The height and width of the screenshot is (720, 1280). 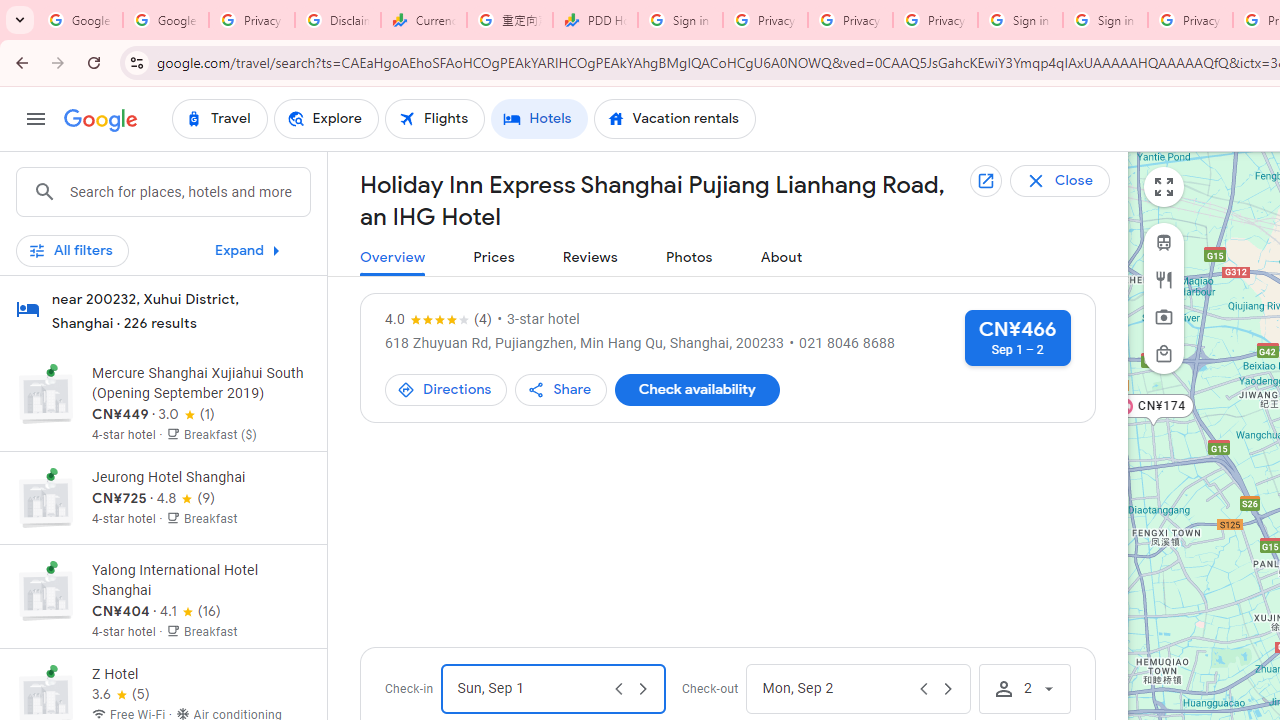 What do you see at coordinates (530, 688) in the screenshot?
I see `Check-in` at bounding box center [530, 688].